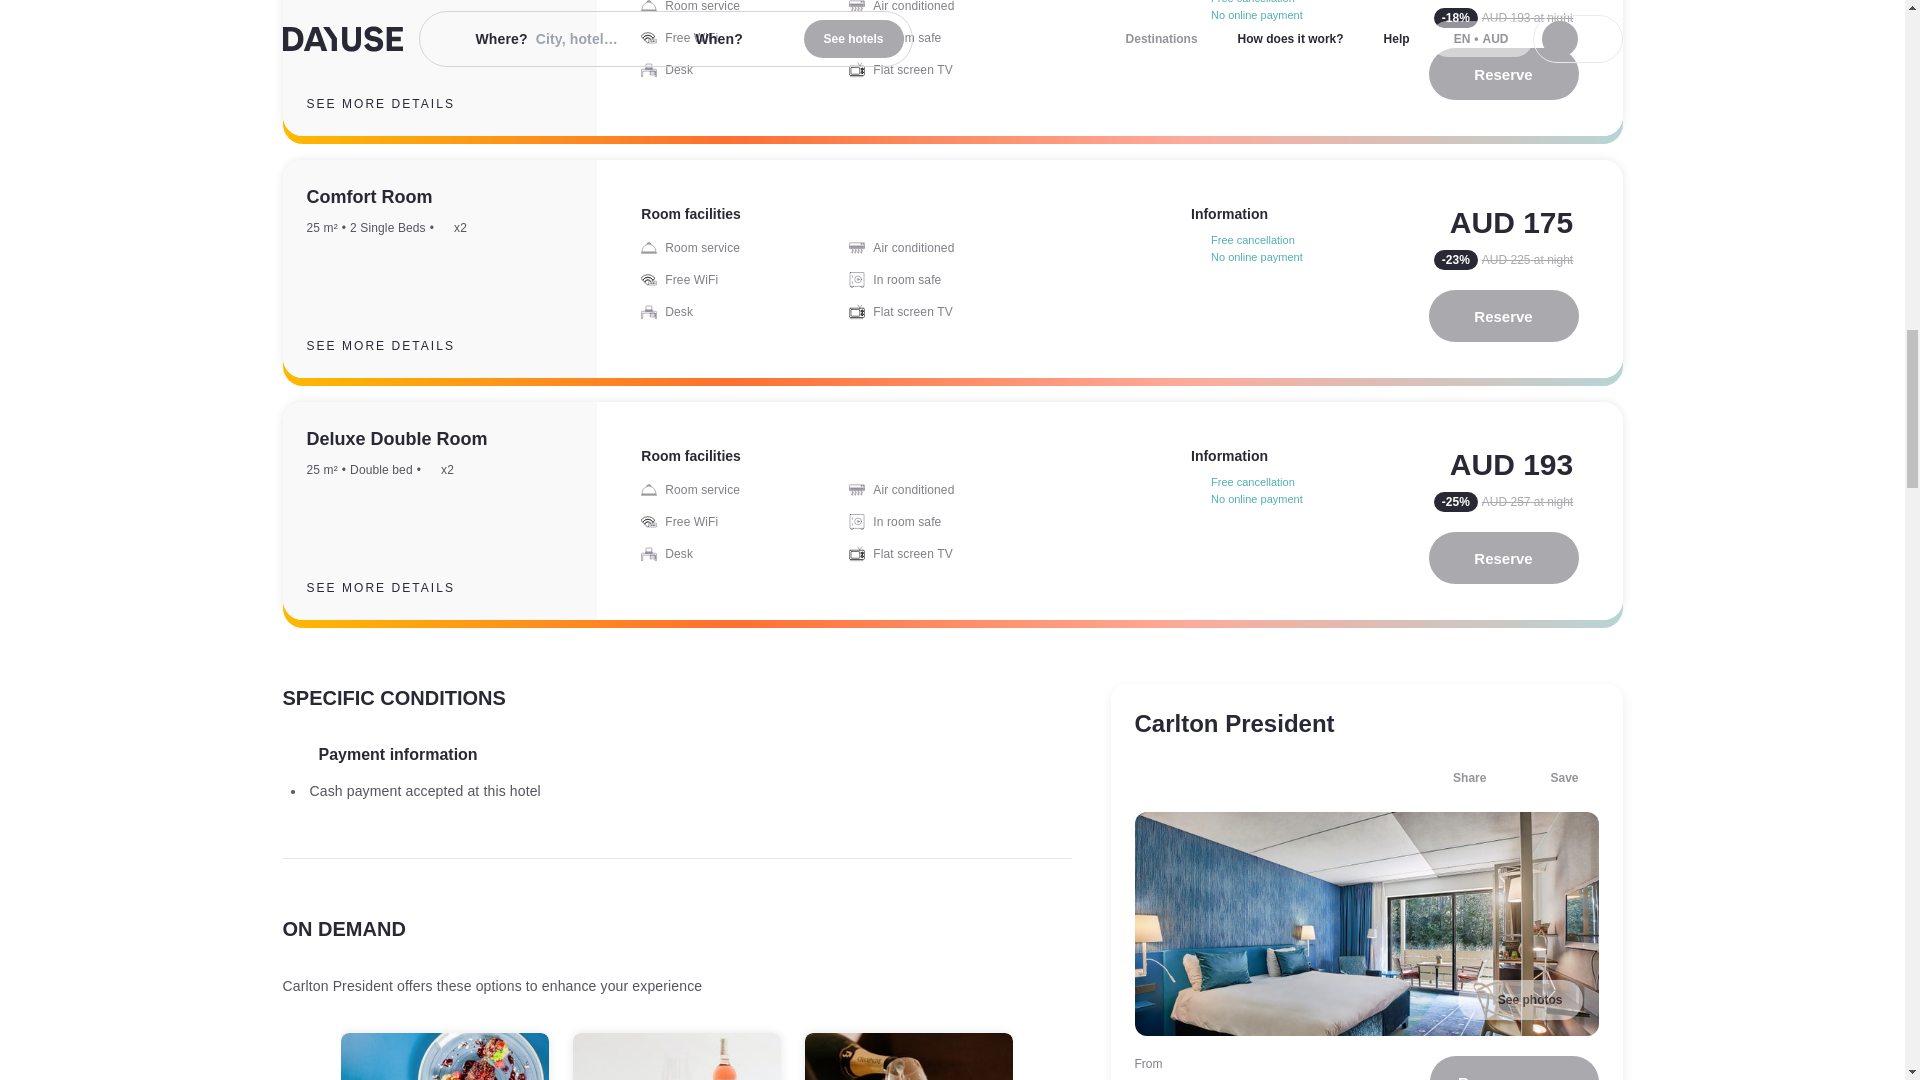 This screenshot has height=1080, width=1920. What do you see at coordinates (396, 103) in the screenshot?
I see `SEE MORE DETAILS` at bounding box center [396, 103].